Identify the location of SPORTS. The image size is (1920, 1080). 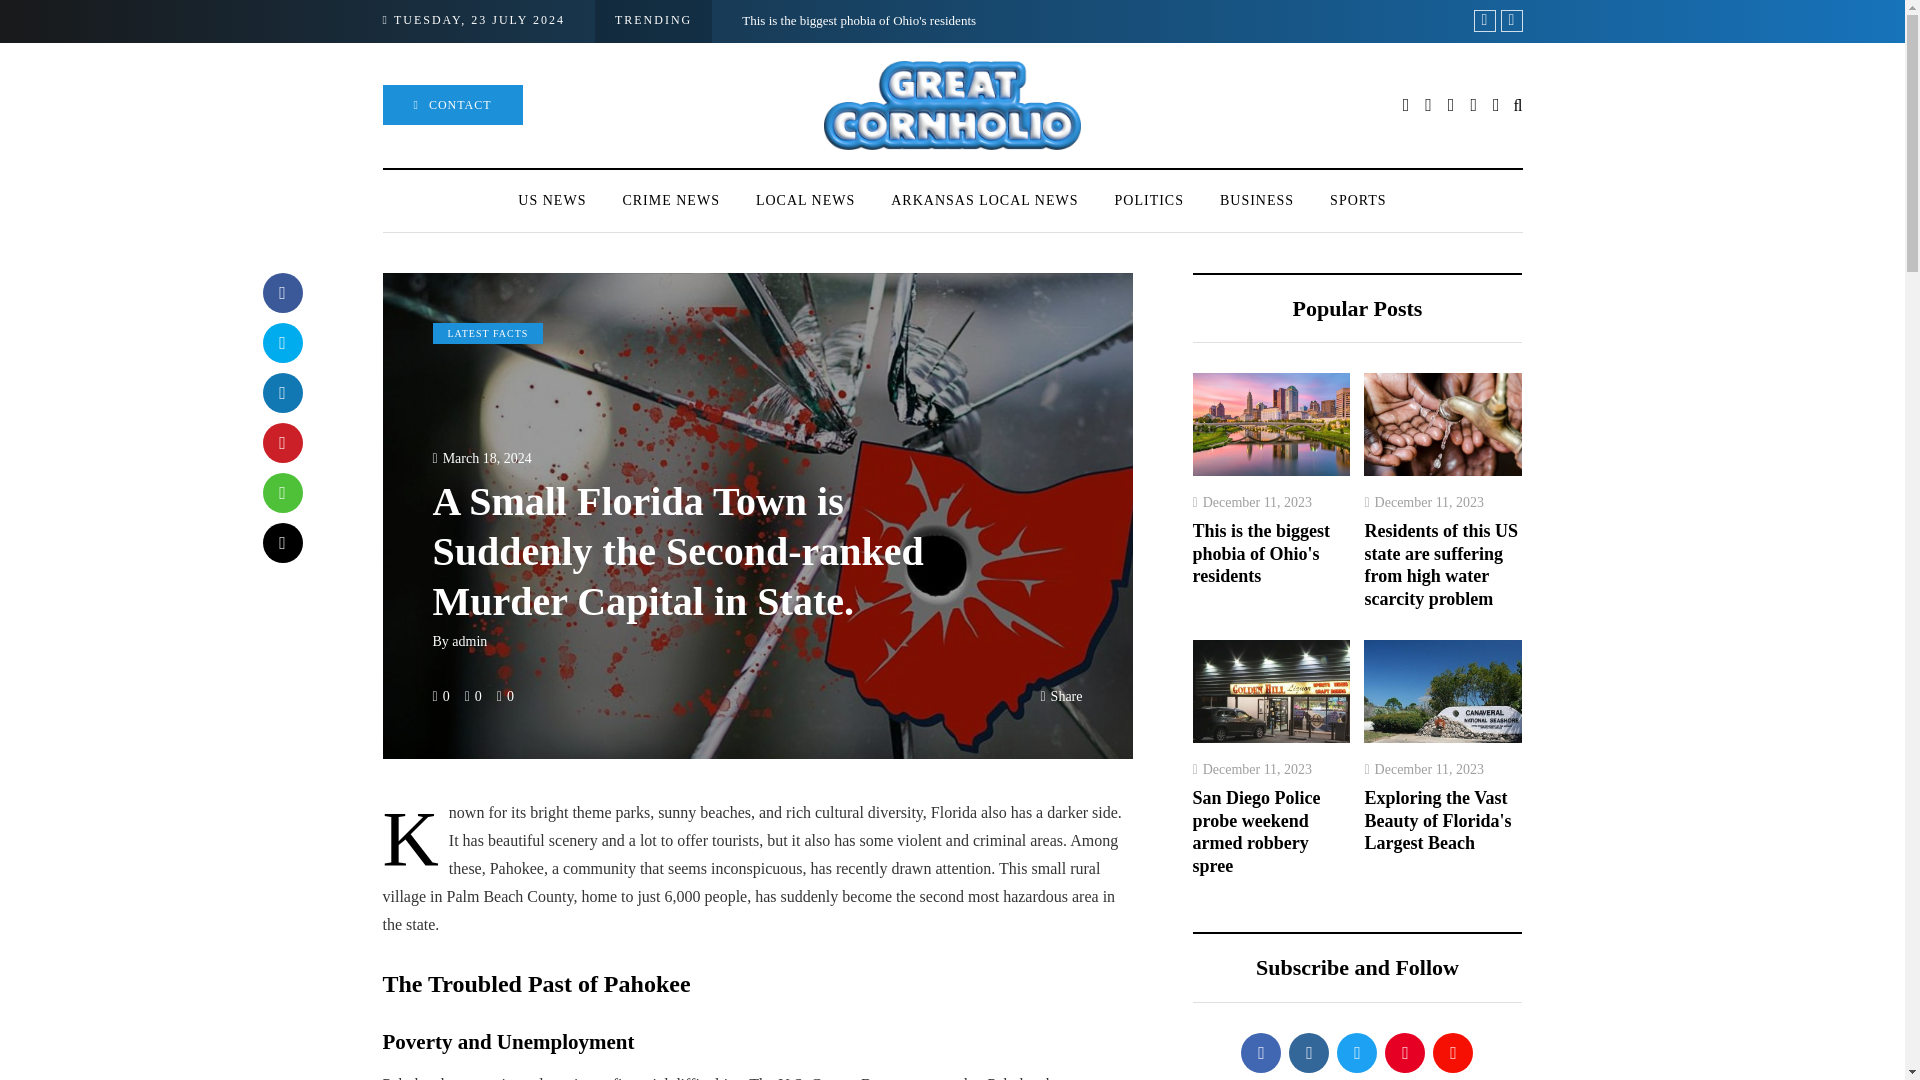
(1358, 200).